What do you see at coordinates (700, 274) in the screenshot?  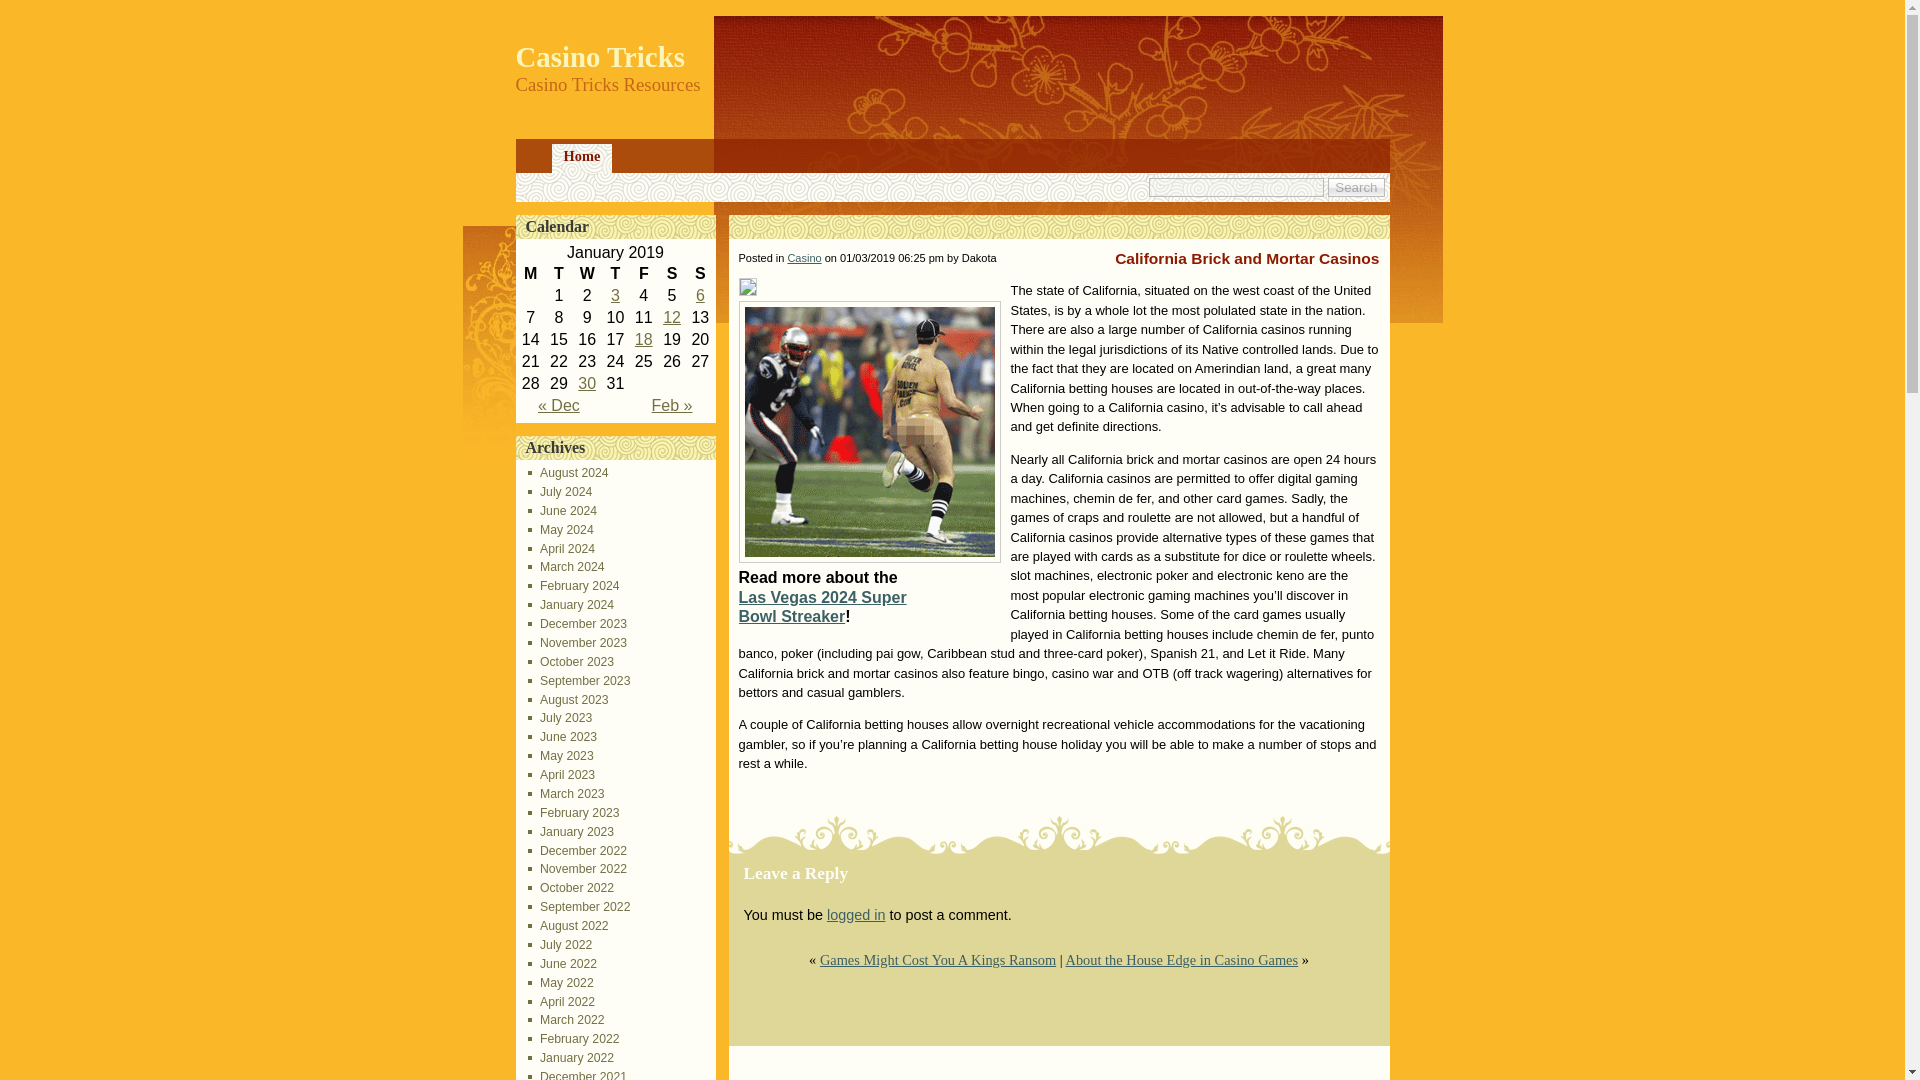 I see `Sunday` at bounding box center [700, 274].